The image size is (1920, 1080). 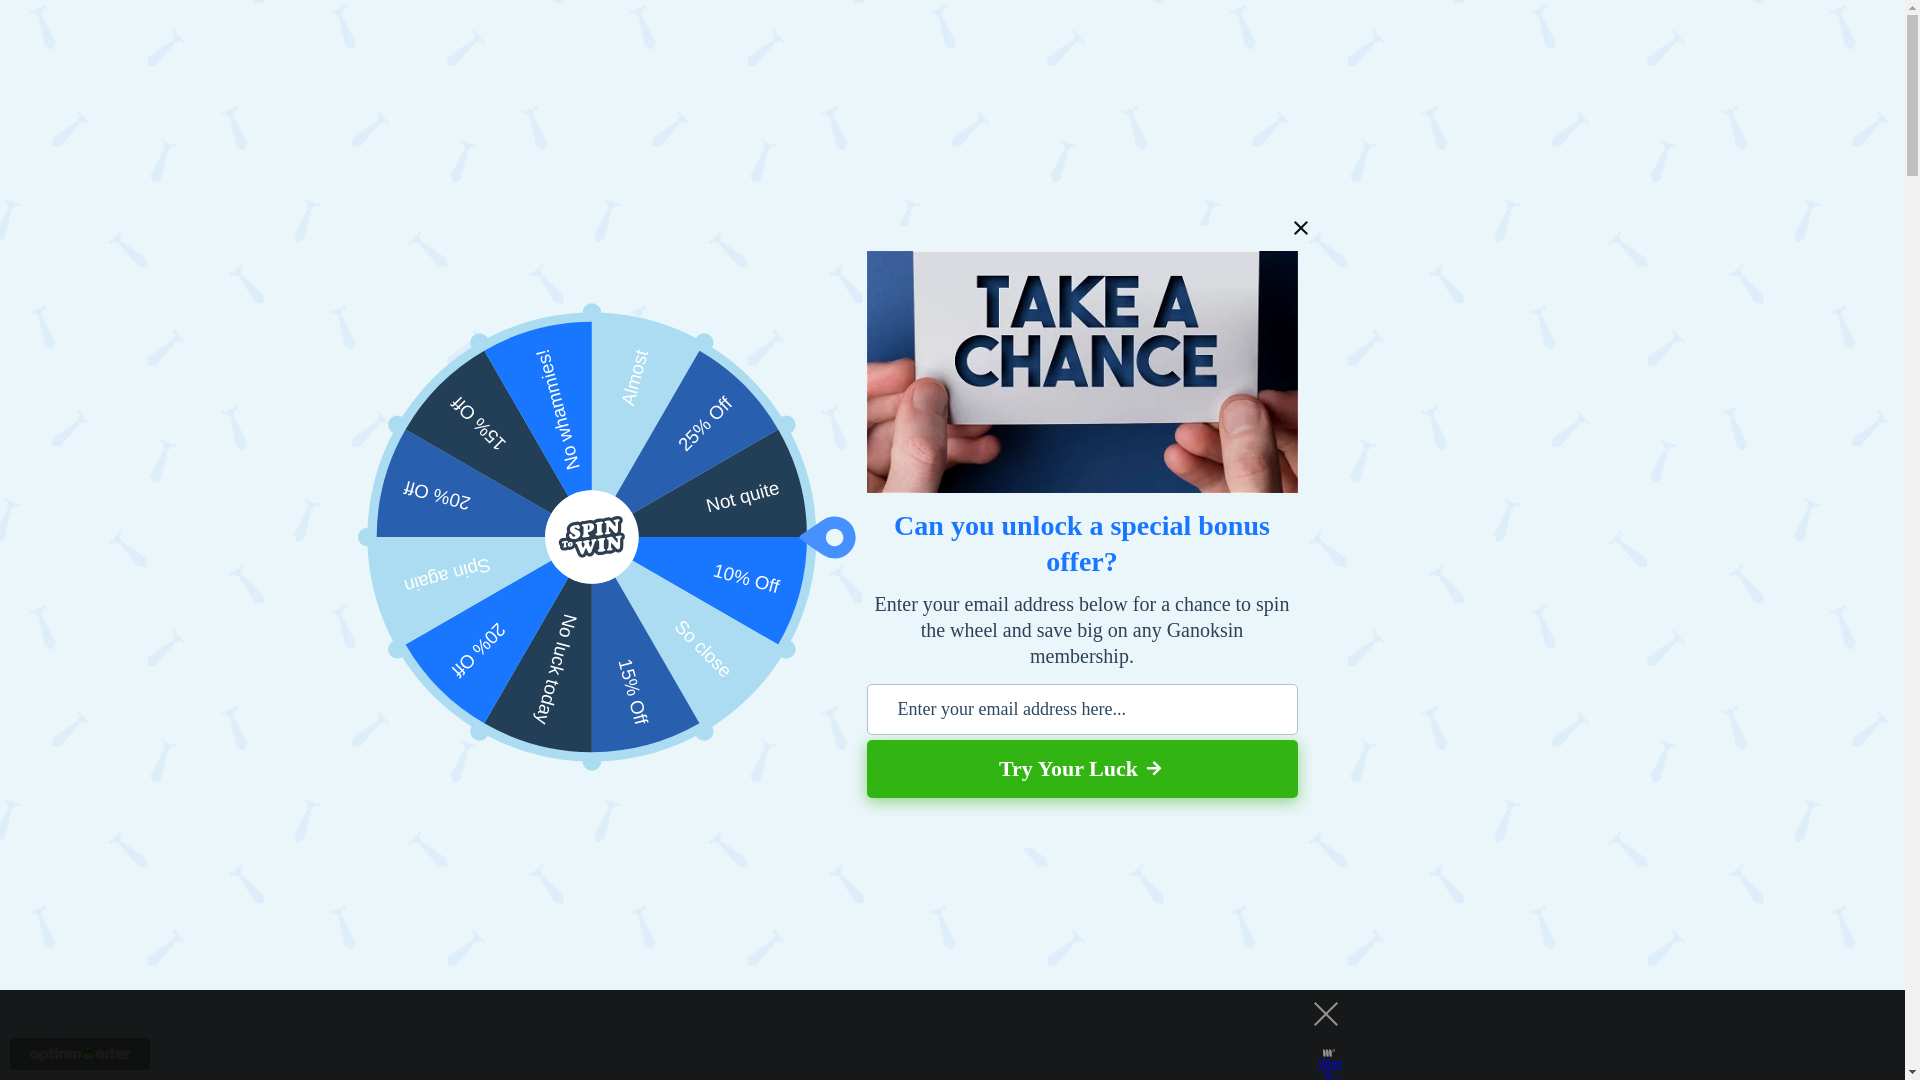 What do you see at coordinates (1324, 60) in the screenshot?
I see `Learn` at bounding box center [1324, 60].